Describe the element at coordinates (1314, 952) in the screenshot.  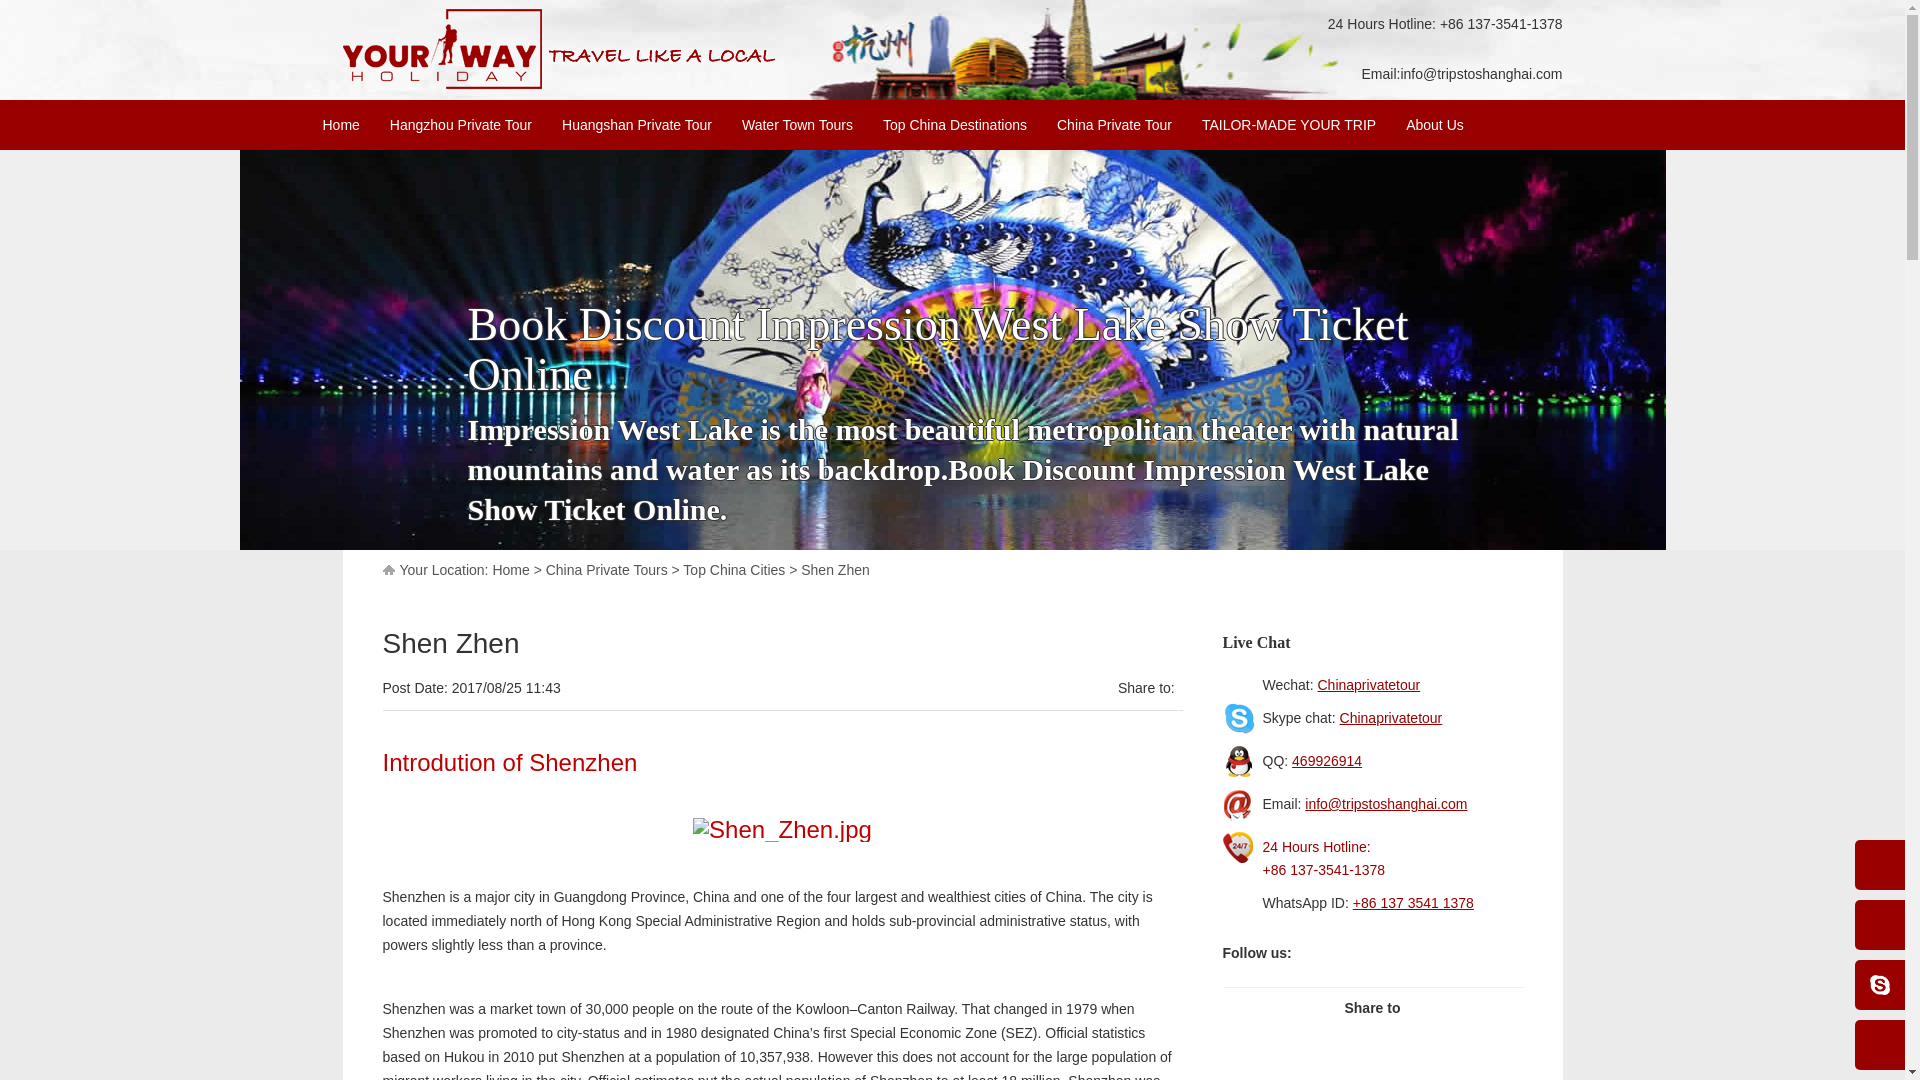
I see `Facebook` at that location.